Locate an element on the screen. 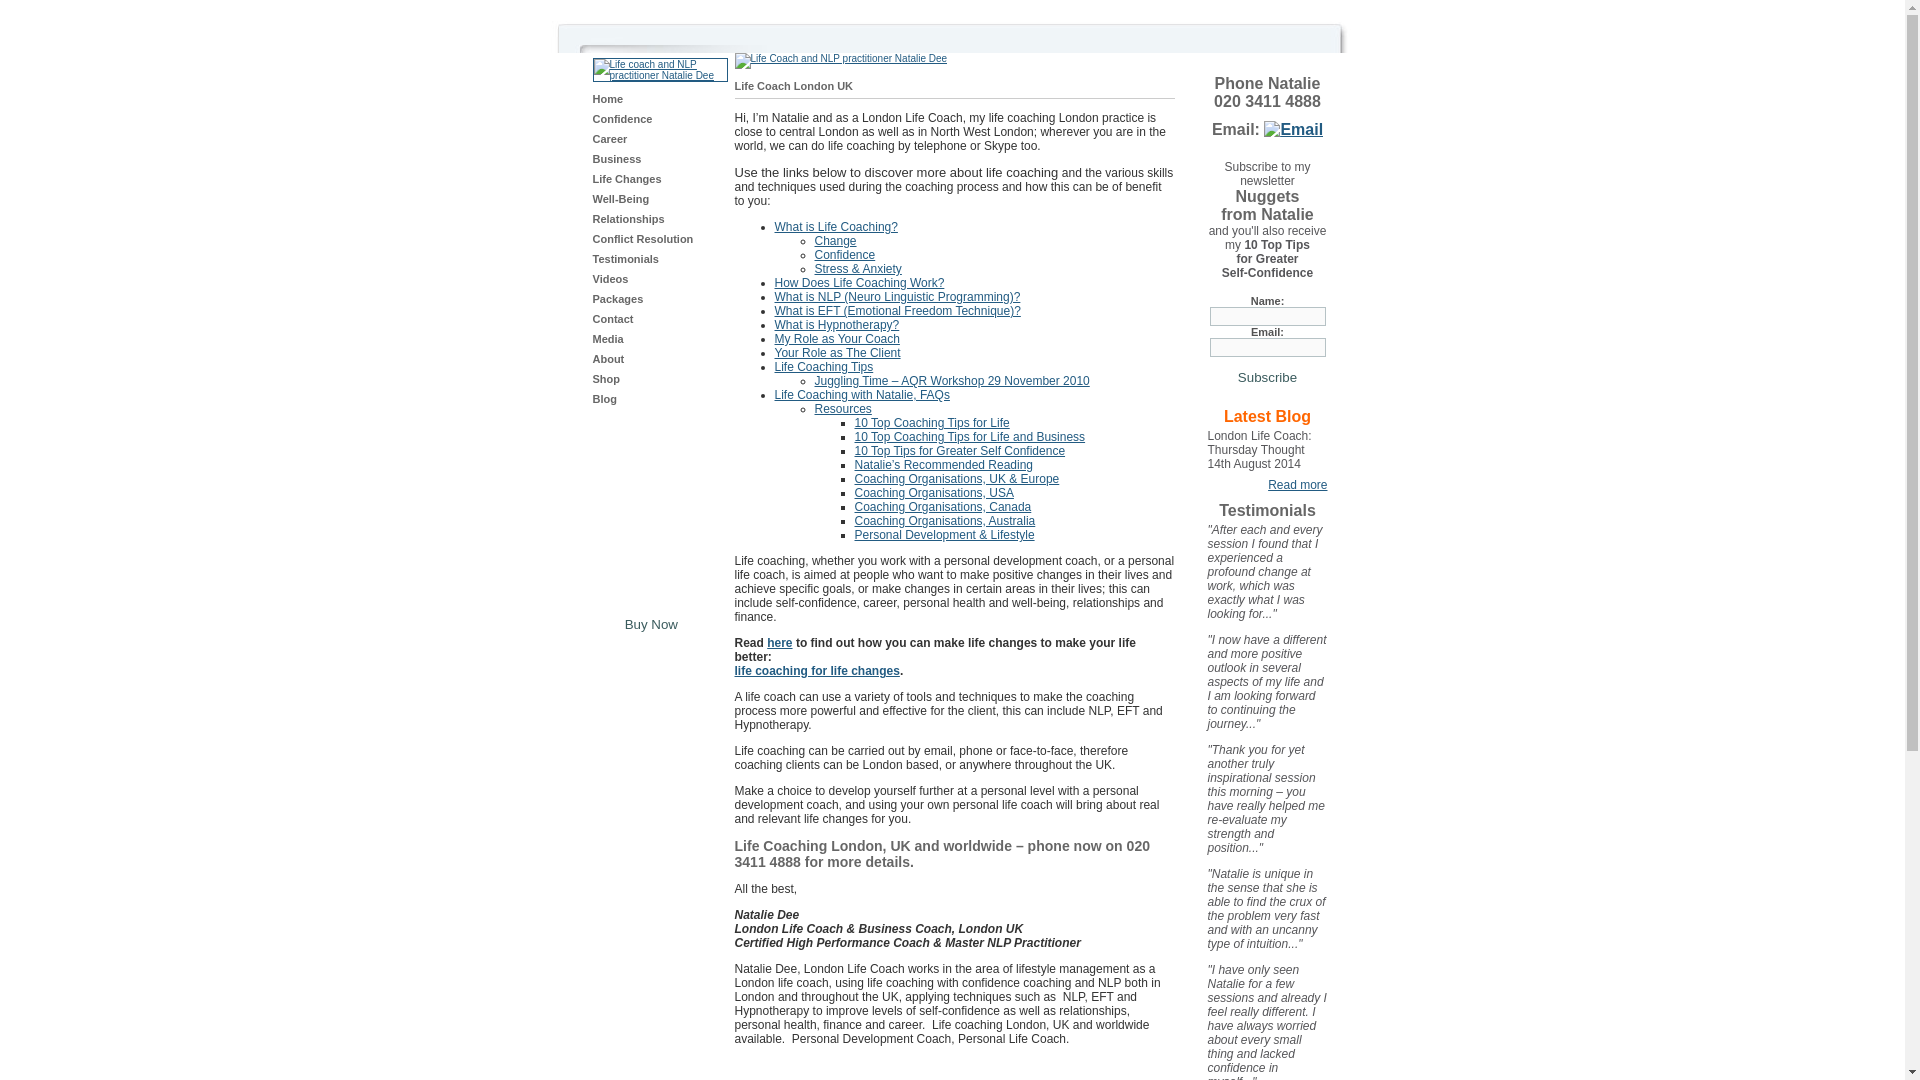 This screenshot has height=1080, width=1920. What is Hypnotherapy? is located at coordinates (836, 324).